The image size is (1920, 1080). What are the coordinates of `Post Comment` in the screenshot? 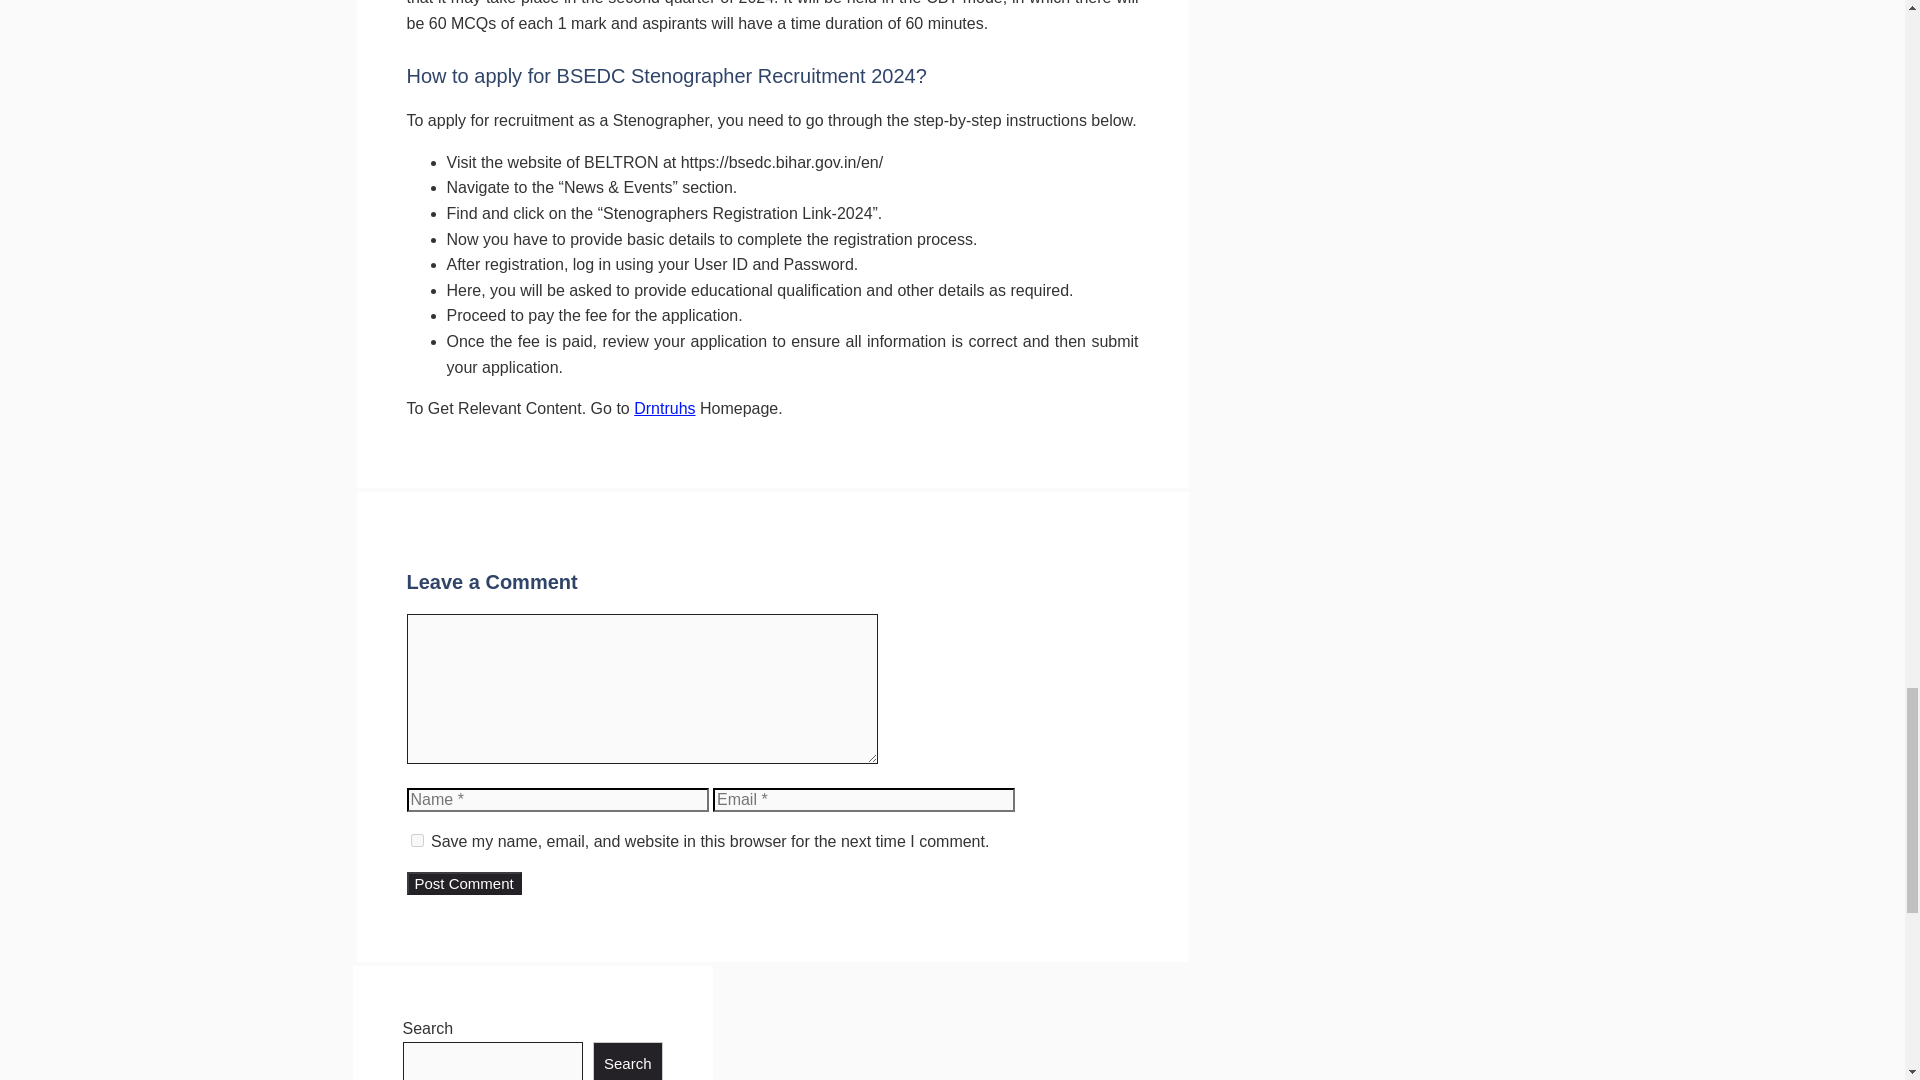 It's located at (462, 883).